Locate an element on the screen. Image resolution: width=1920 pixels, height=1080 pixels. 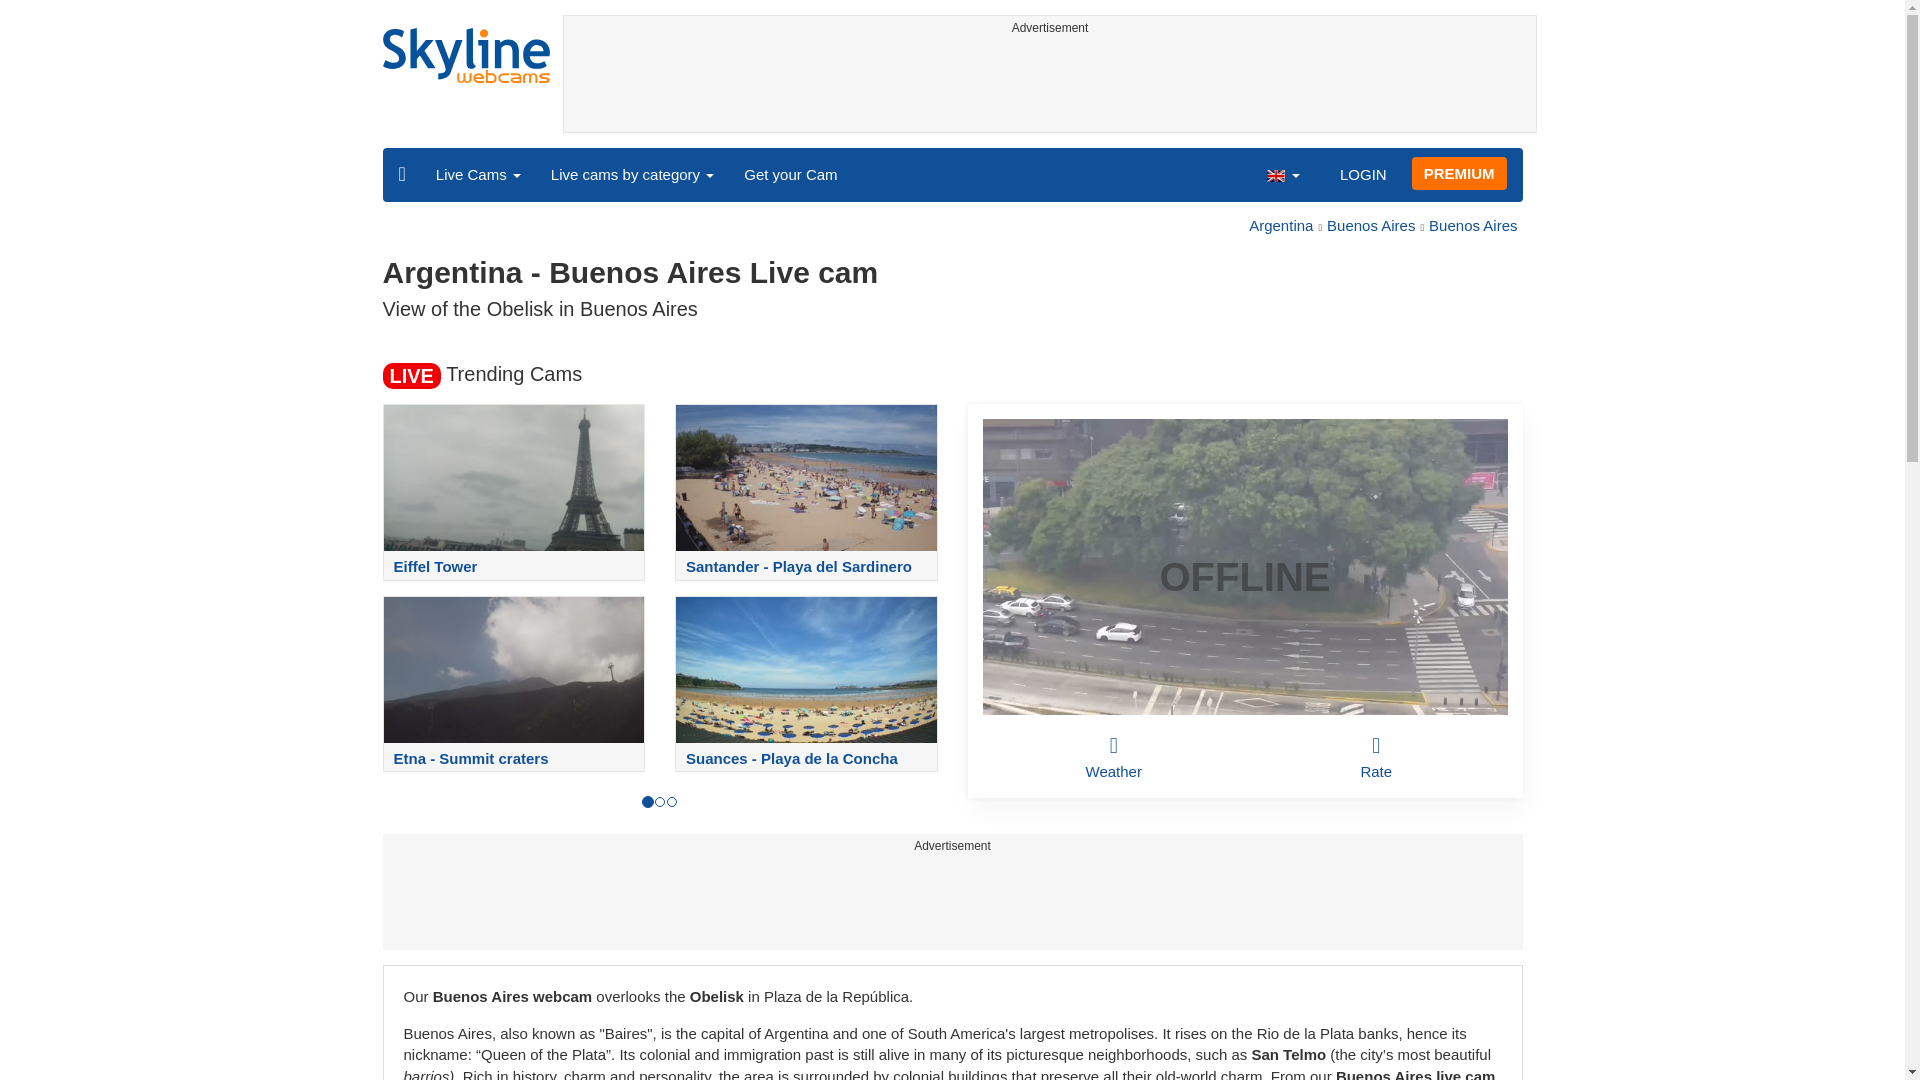
Advertisement is located at coordinates (1050, 86).